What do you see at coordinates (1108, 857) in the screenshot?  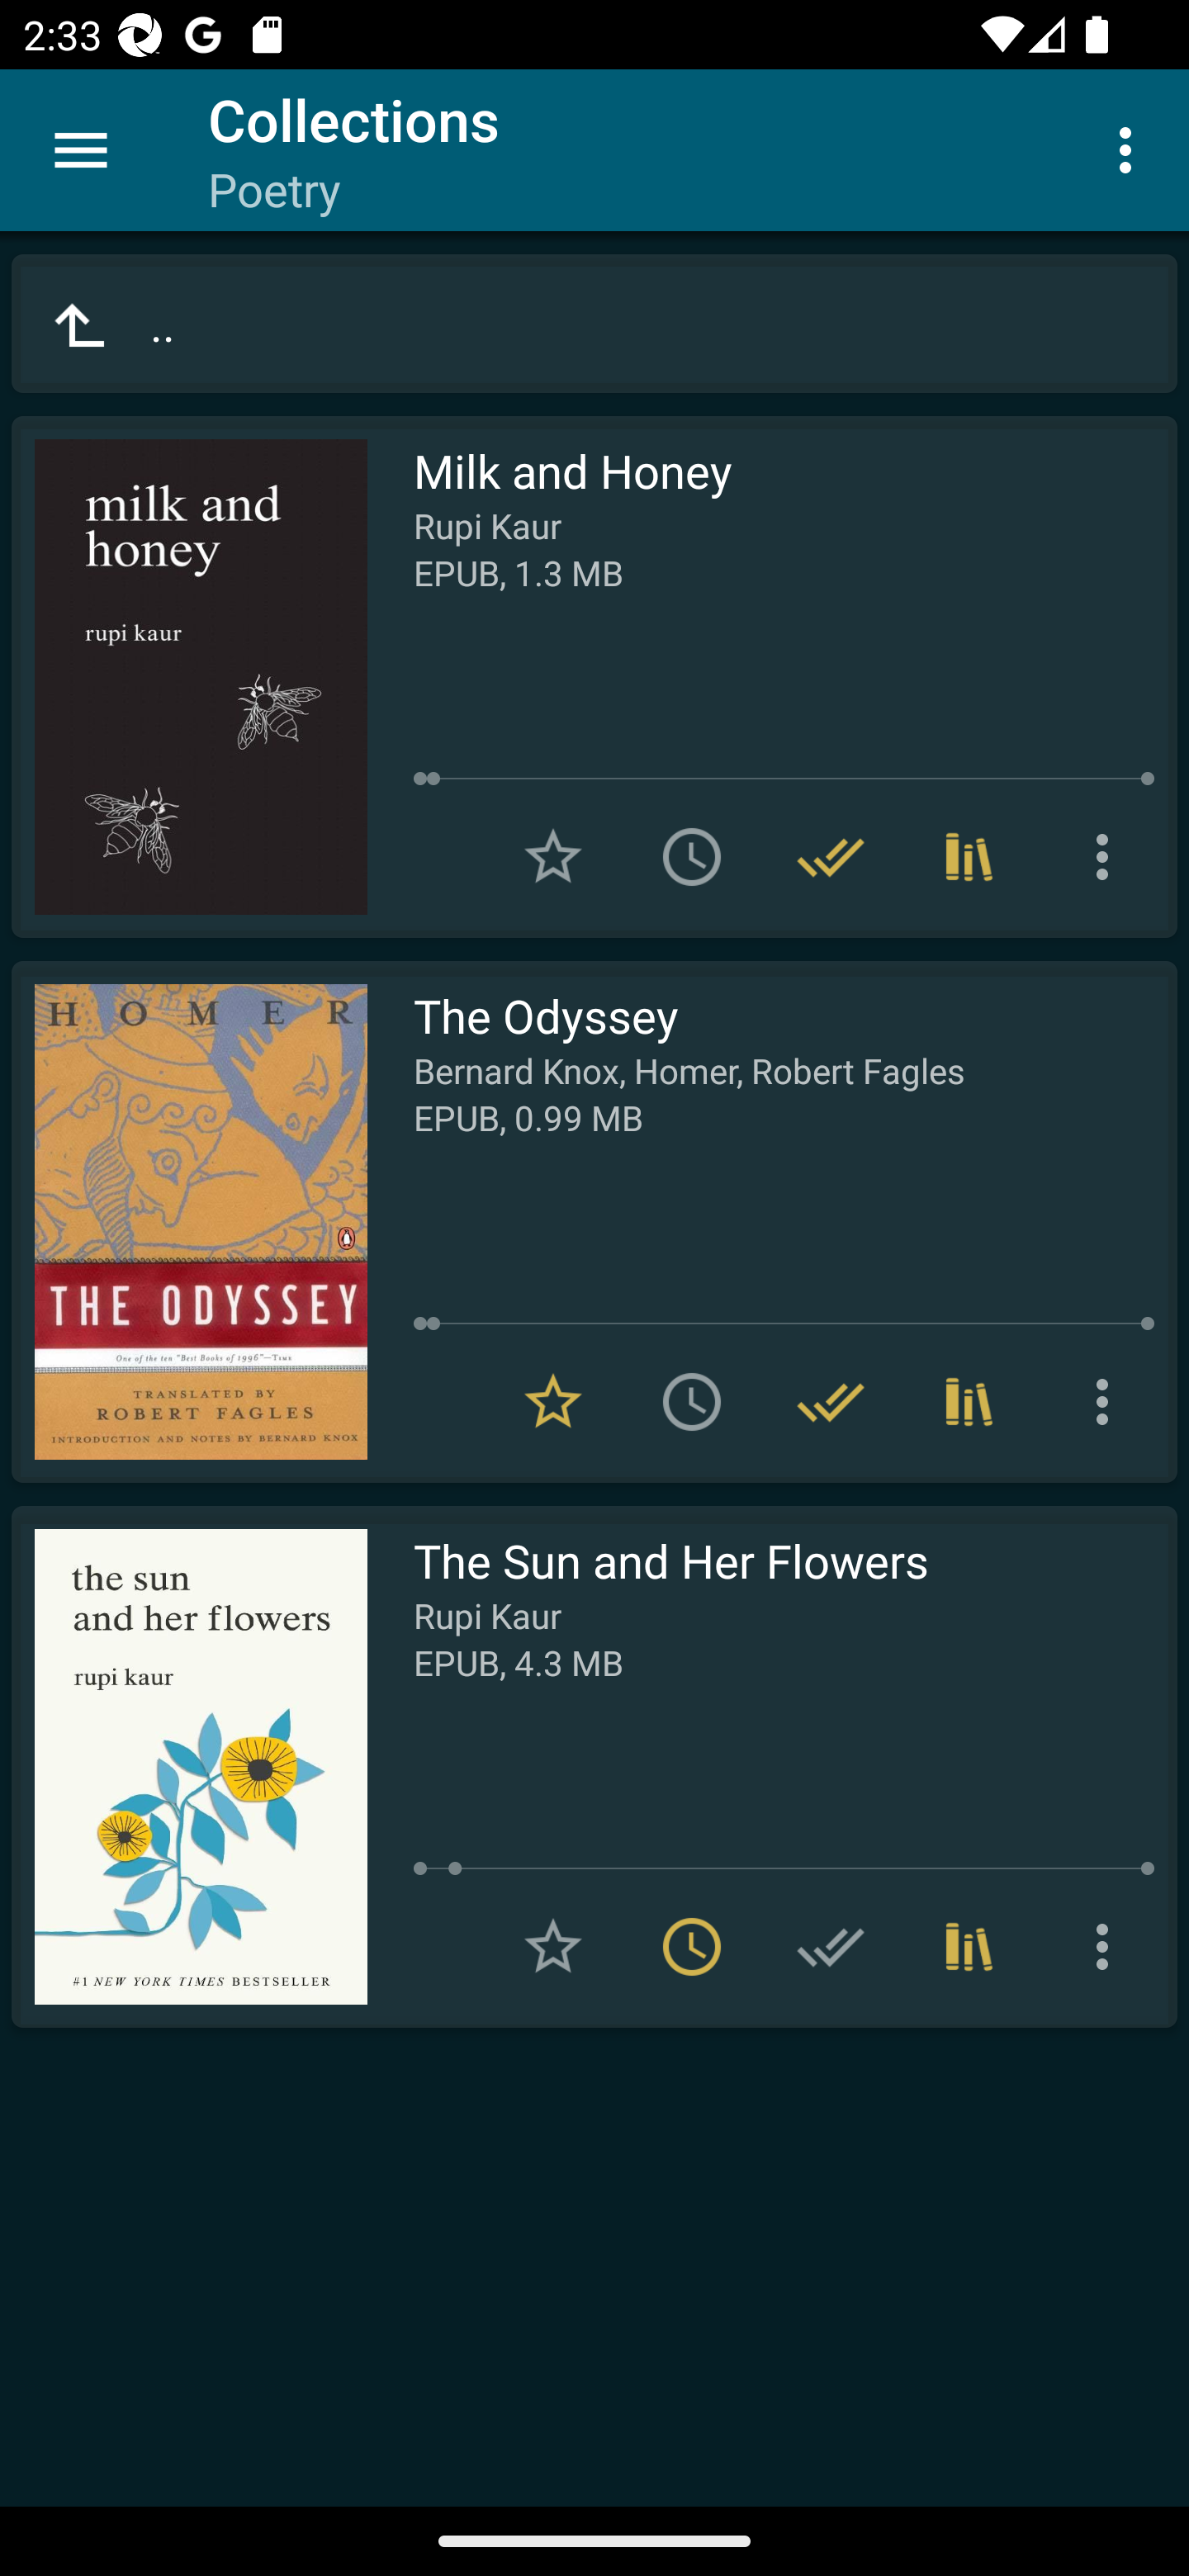 I see `More options` at bounding box center [1108, 857].